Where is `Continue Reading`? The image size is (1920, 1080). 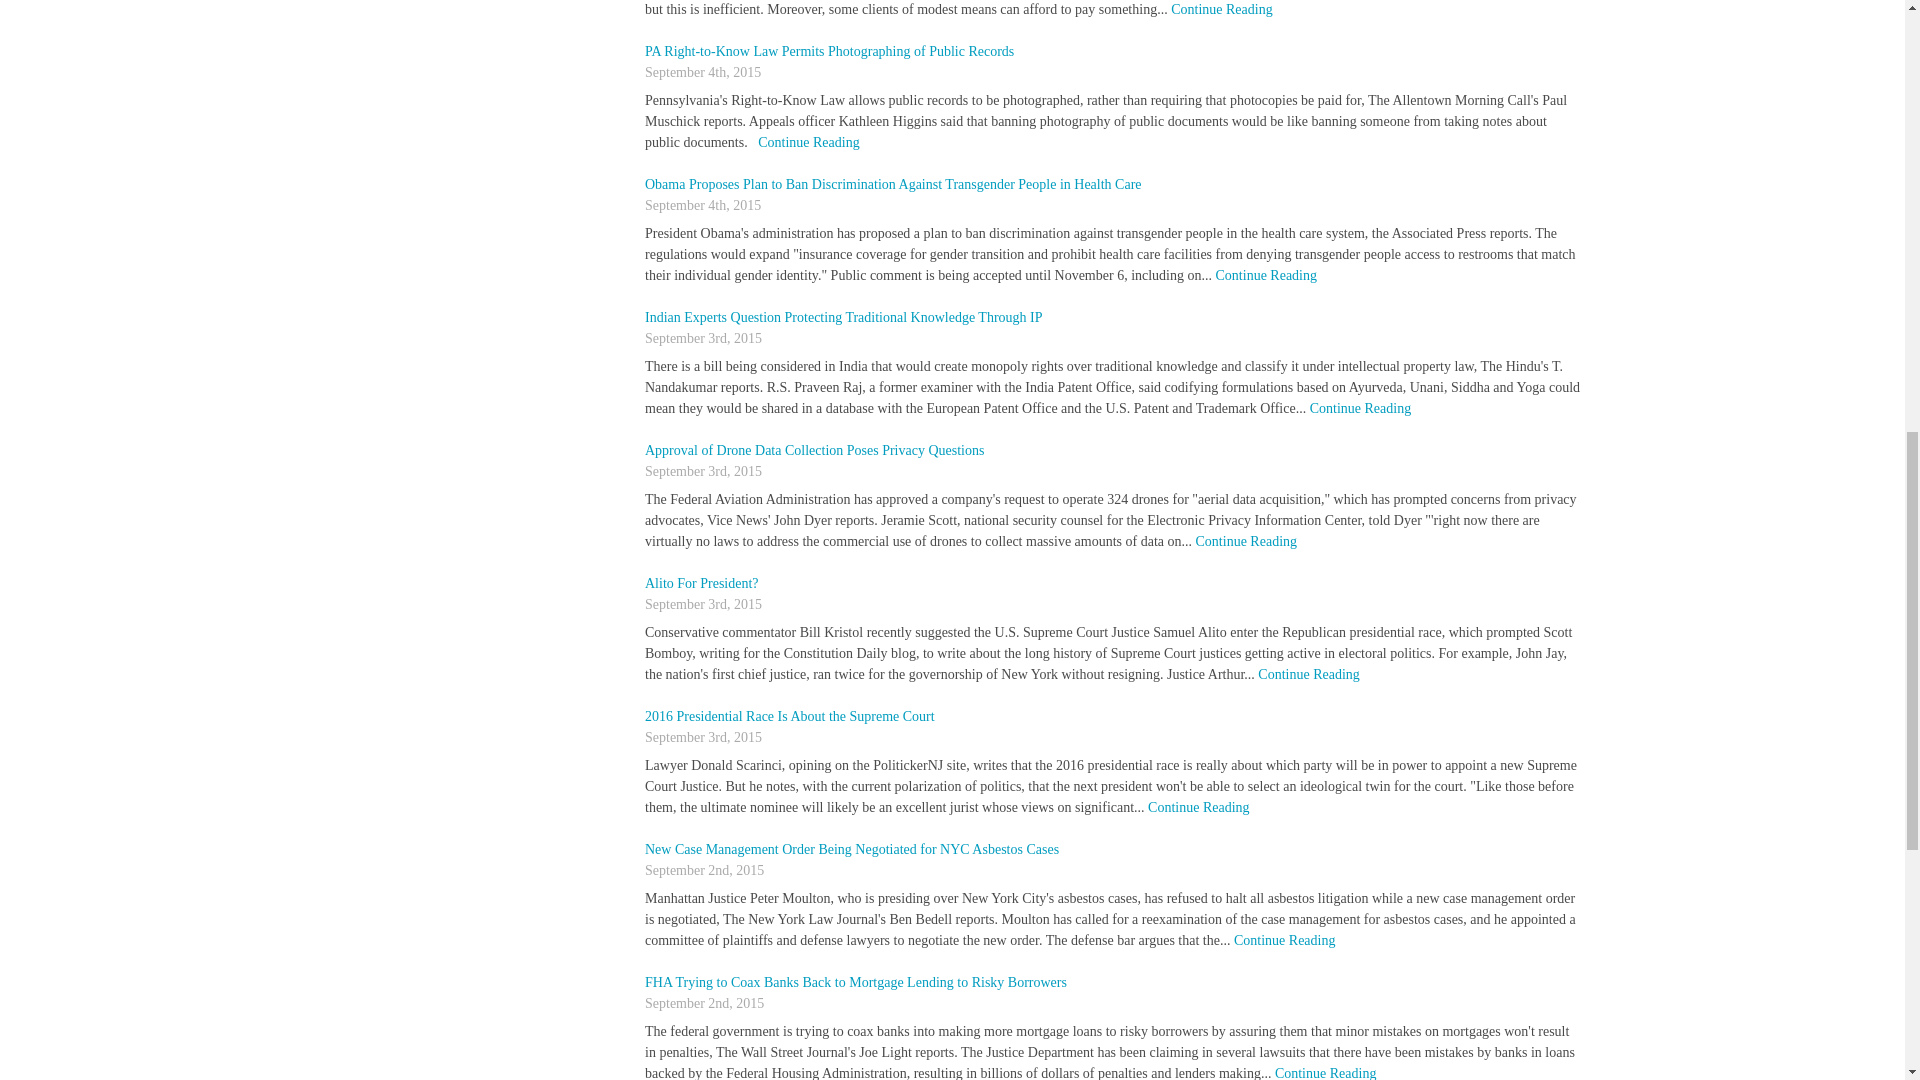 Continue Reading is located at coordinates (1325, 1072).